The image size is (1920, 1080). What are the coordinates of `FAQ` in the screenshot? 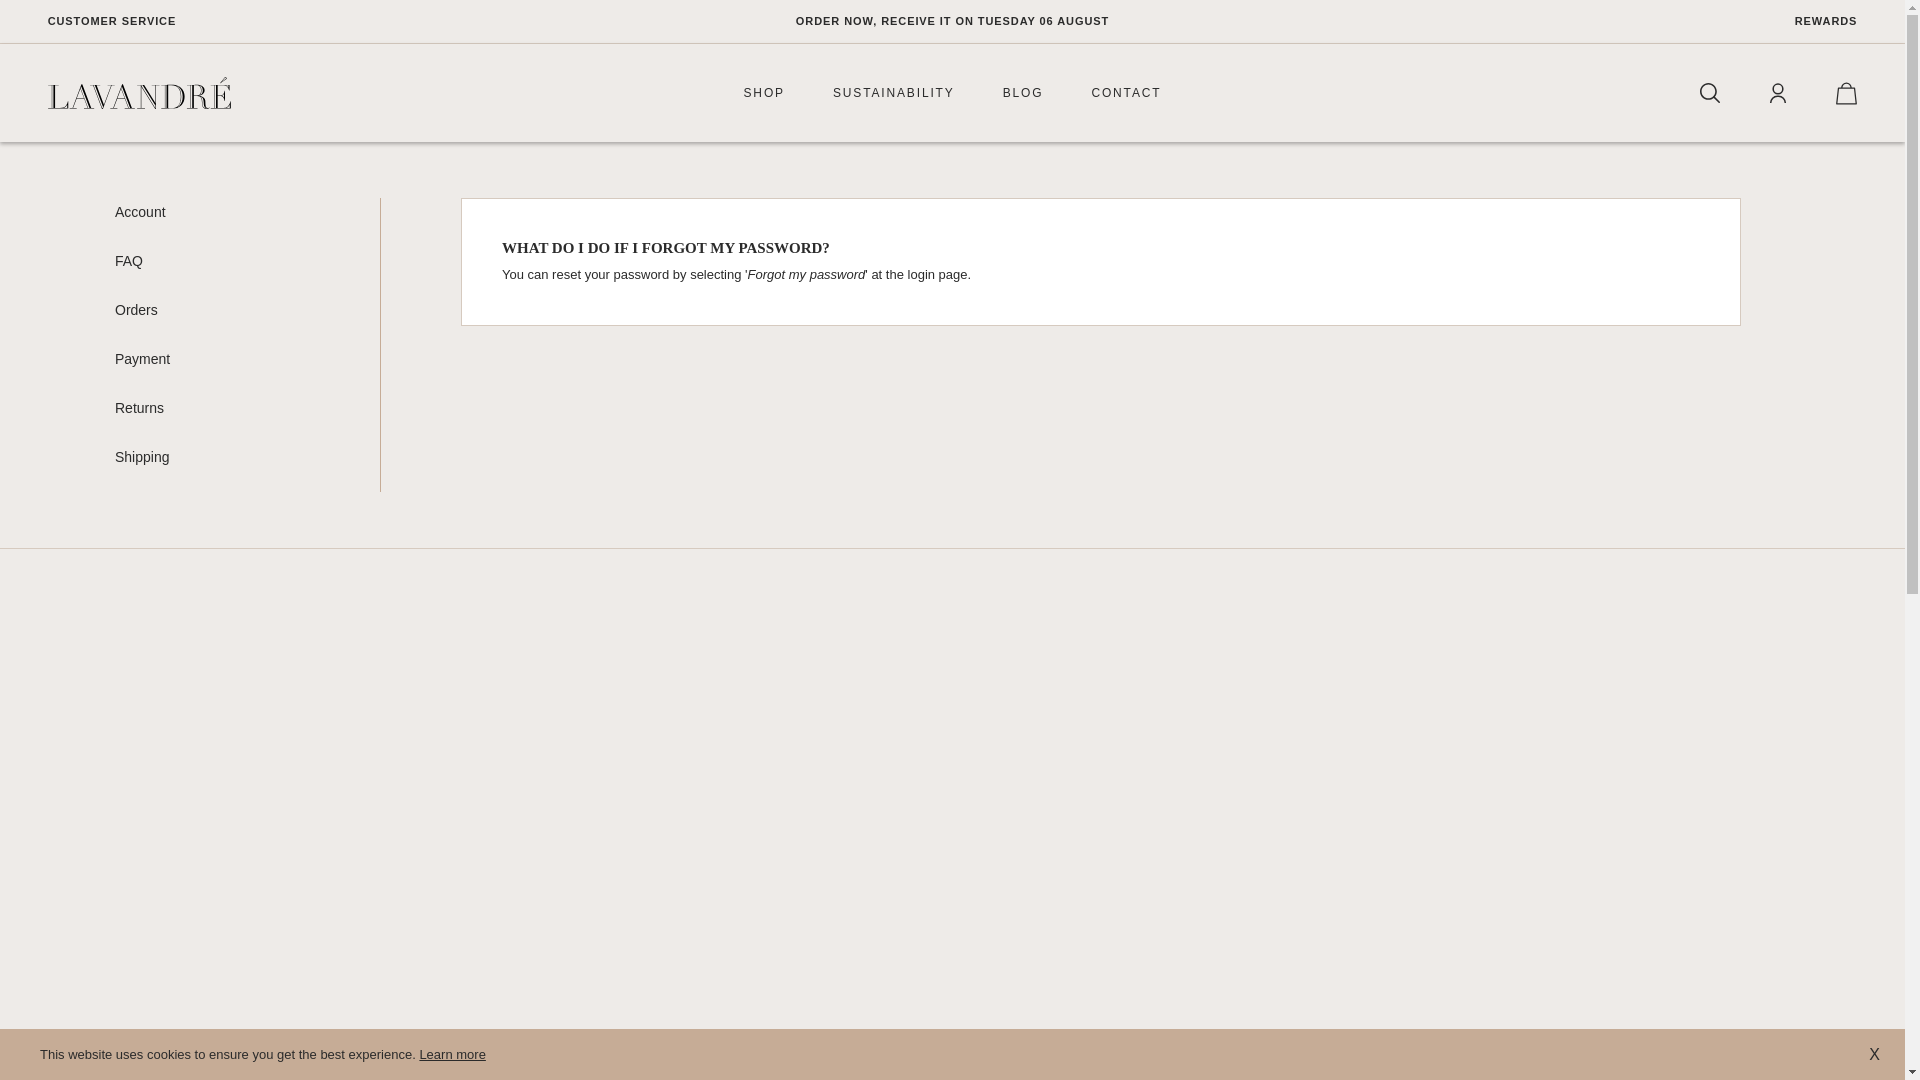 It's located at (128, 262).